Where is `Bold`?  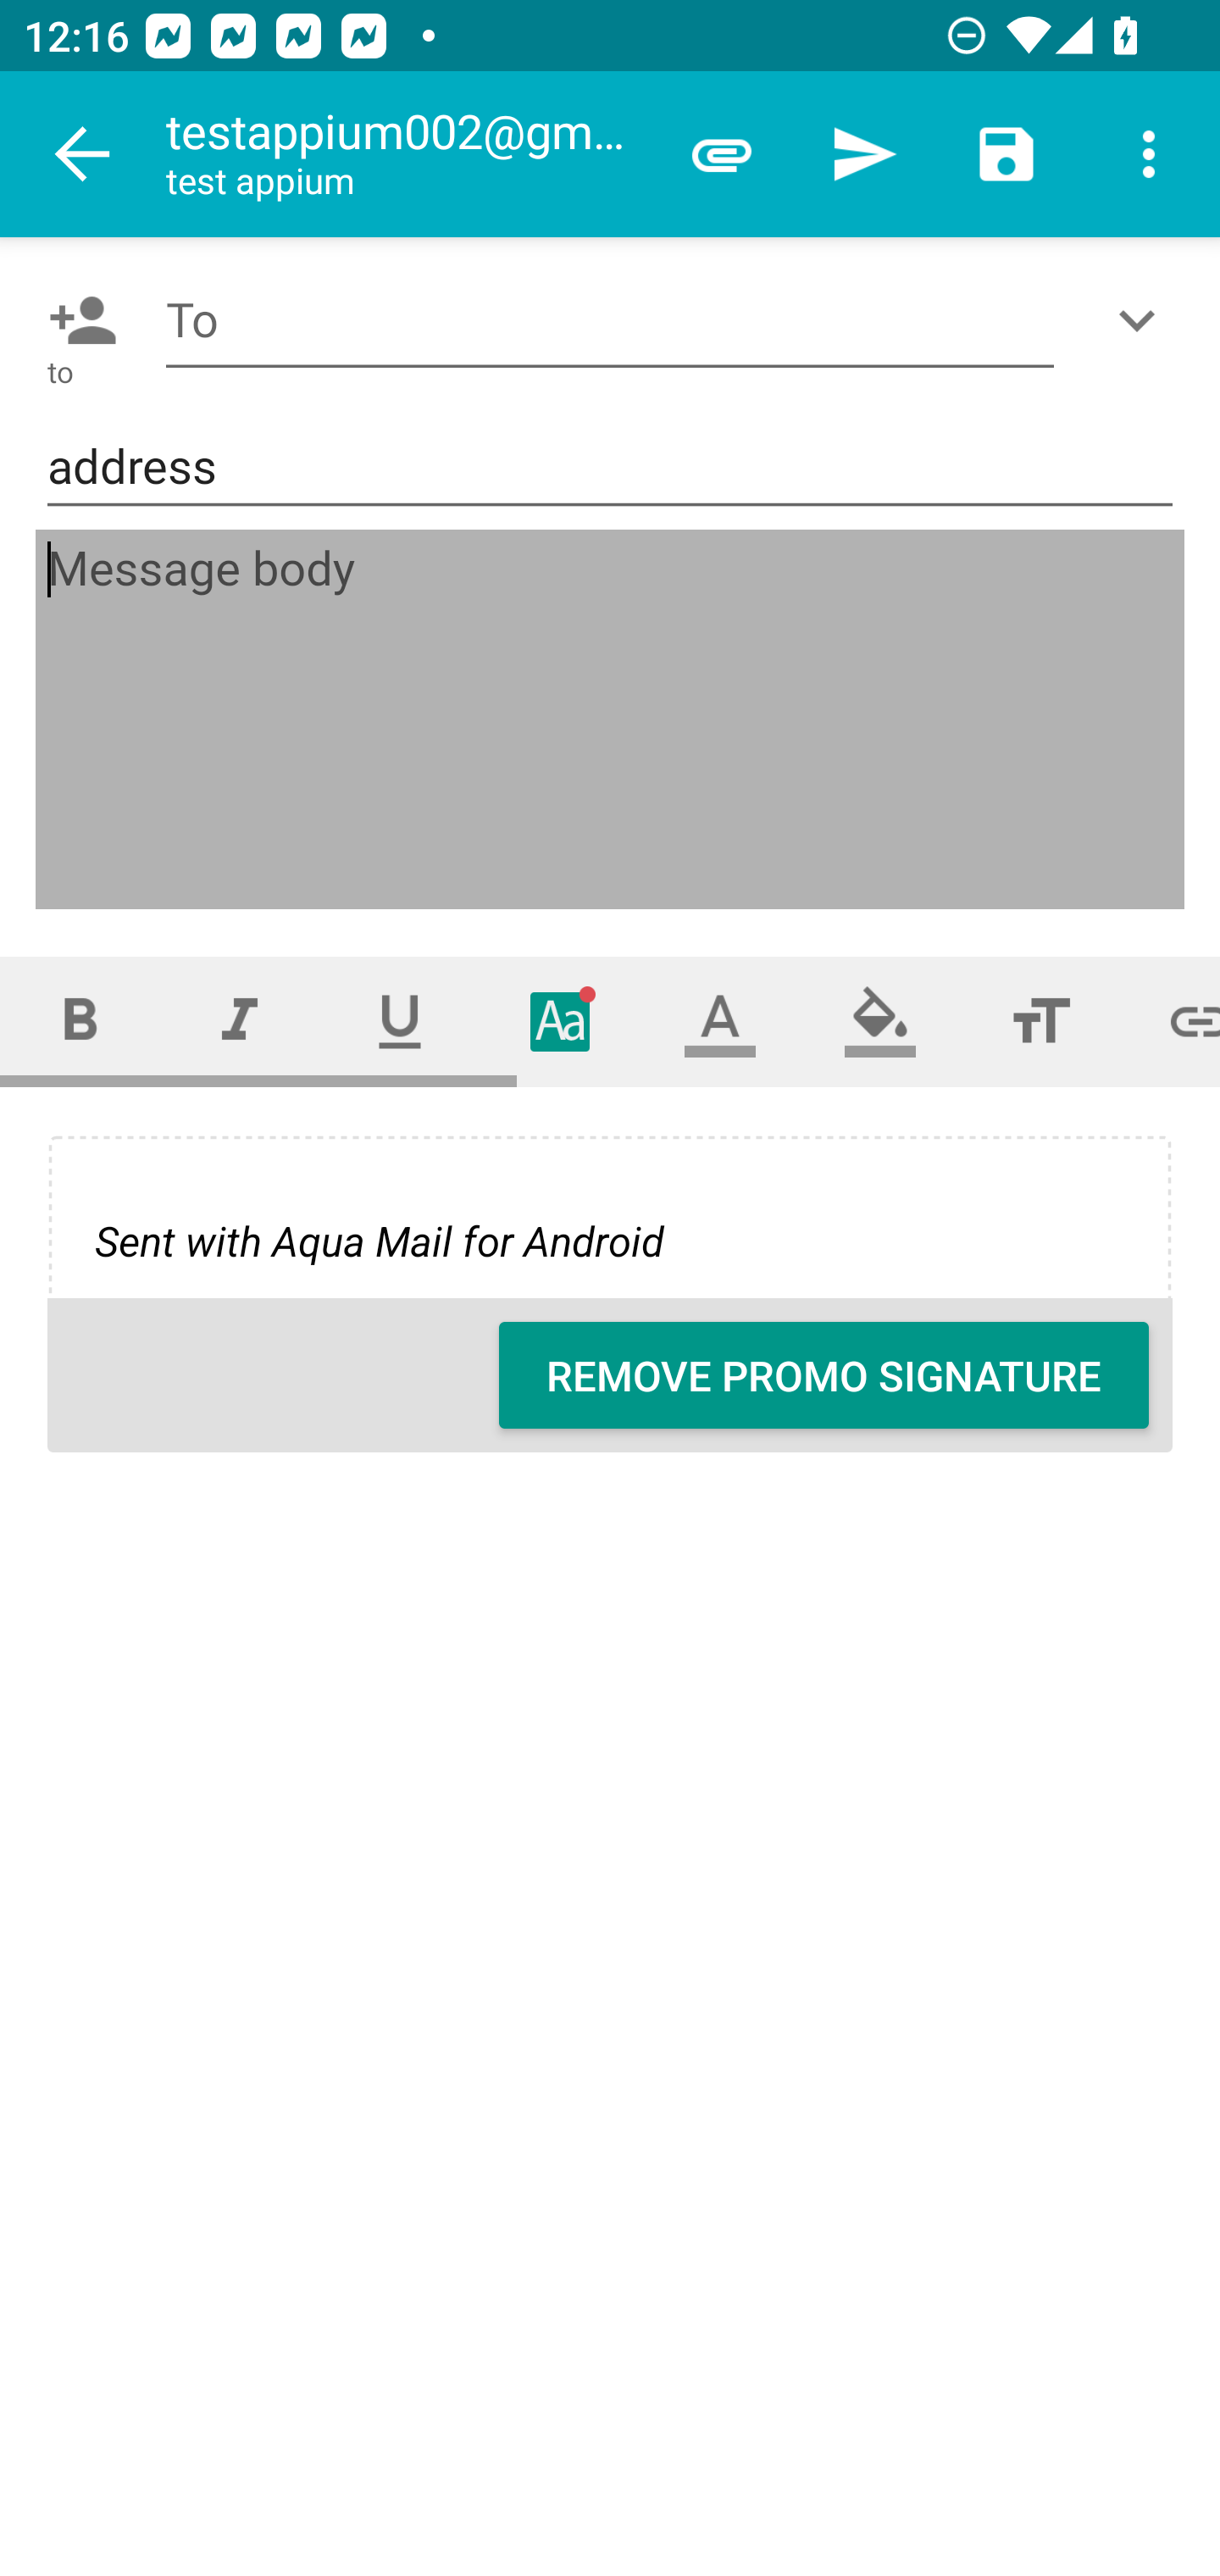
Bold is located at coordinates (80, 1020).